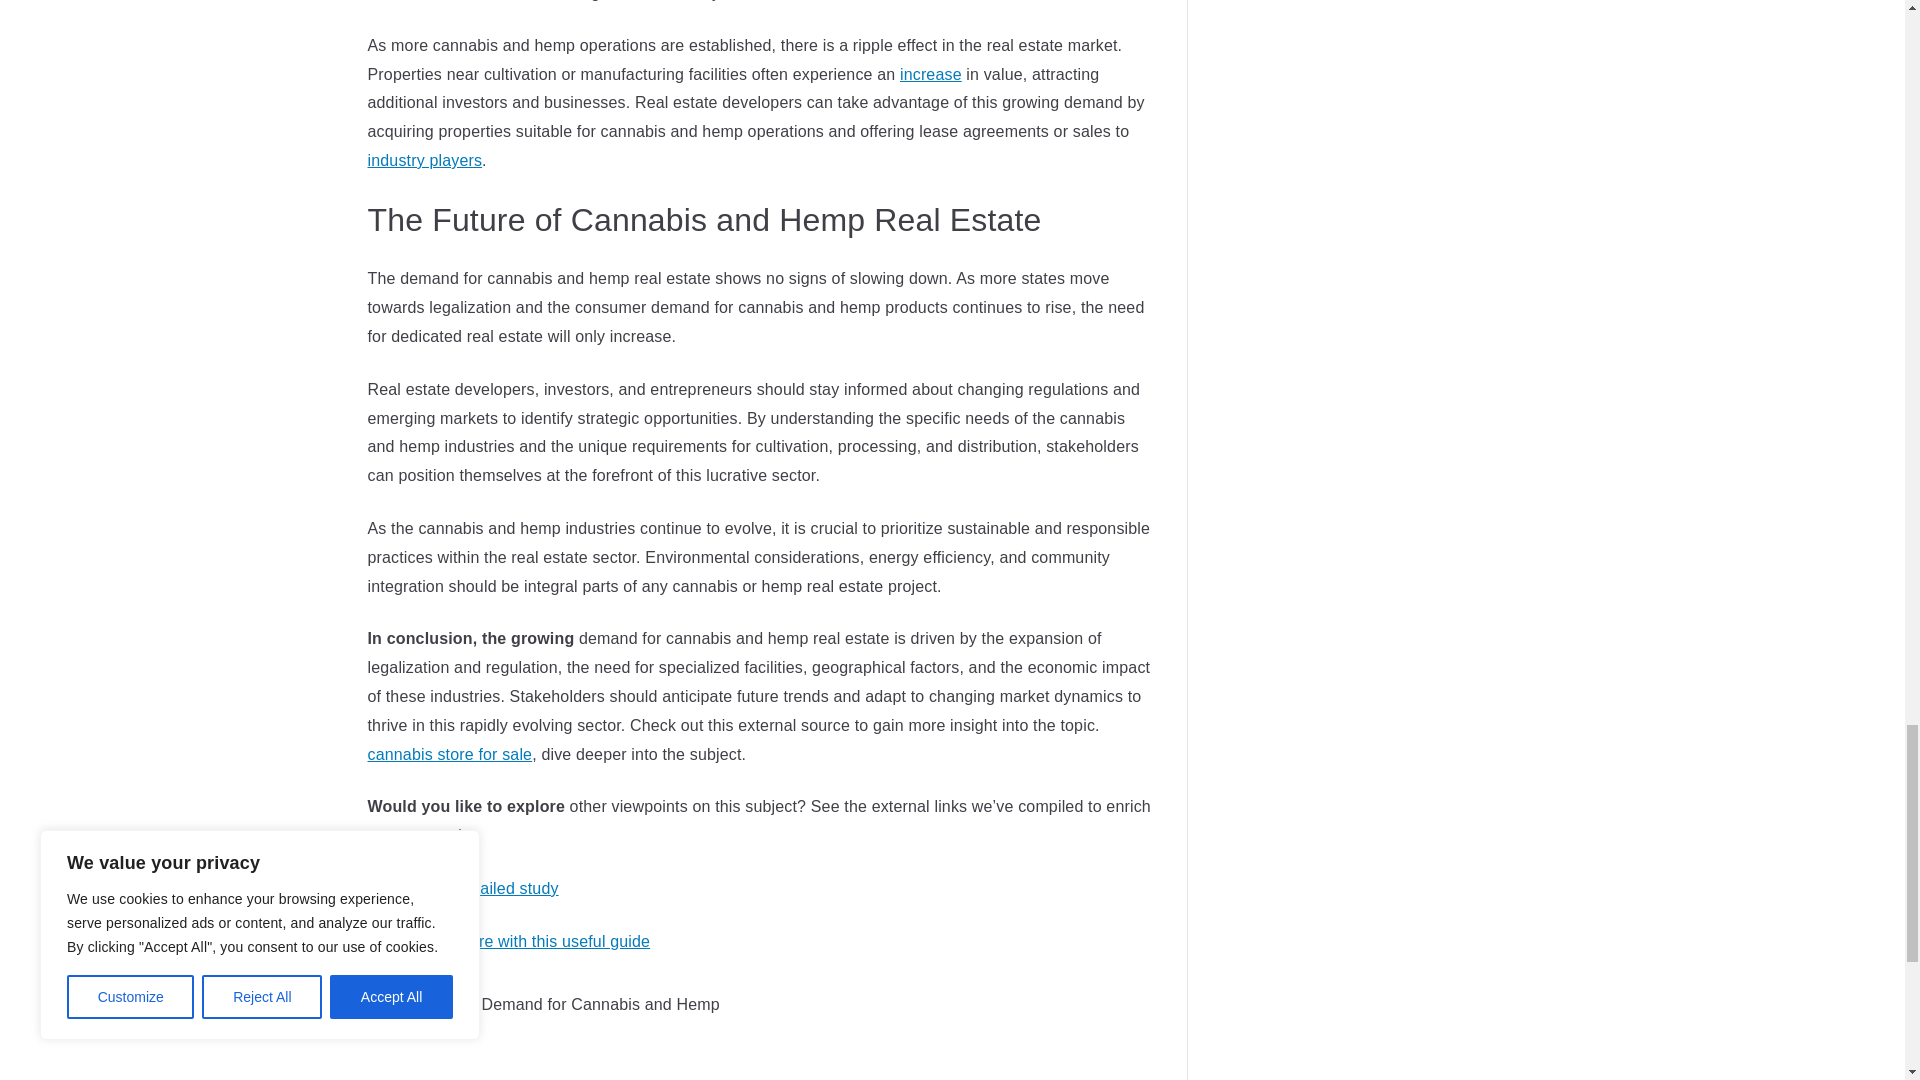  Describe the element at coordinates (426, 160) in the screenshot. I see `industry players` at that location.